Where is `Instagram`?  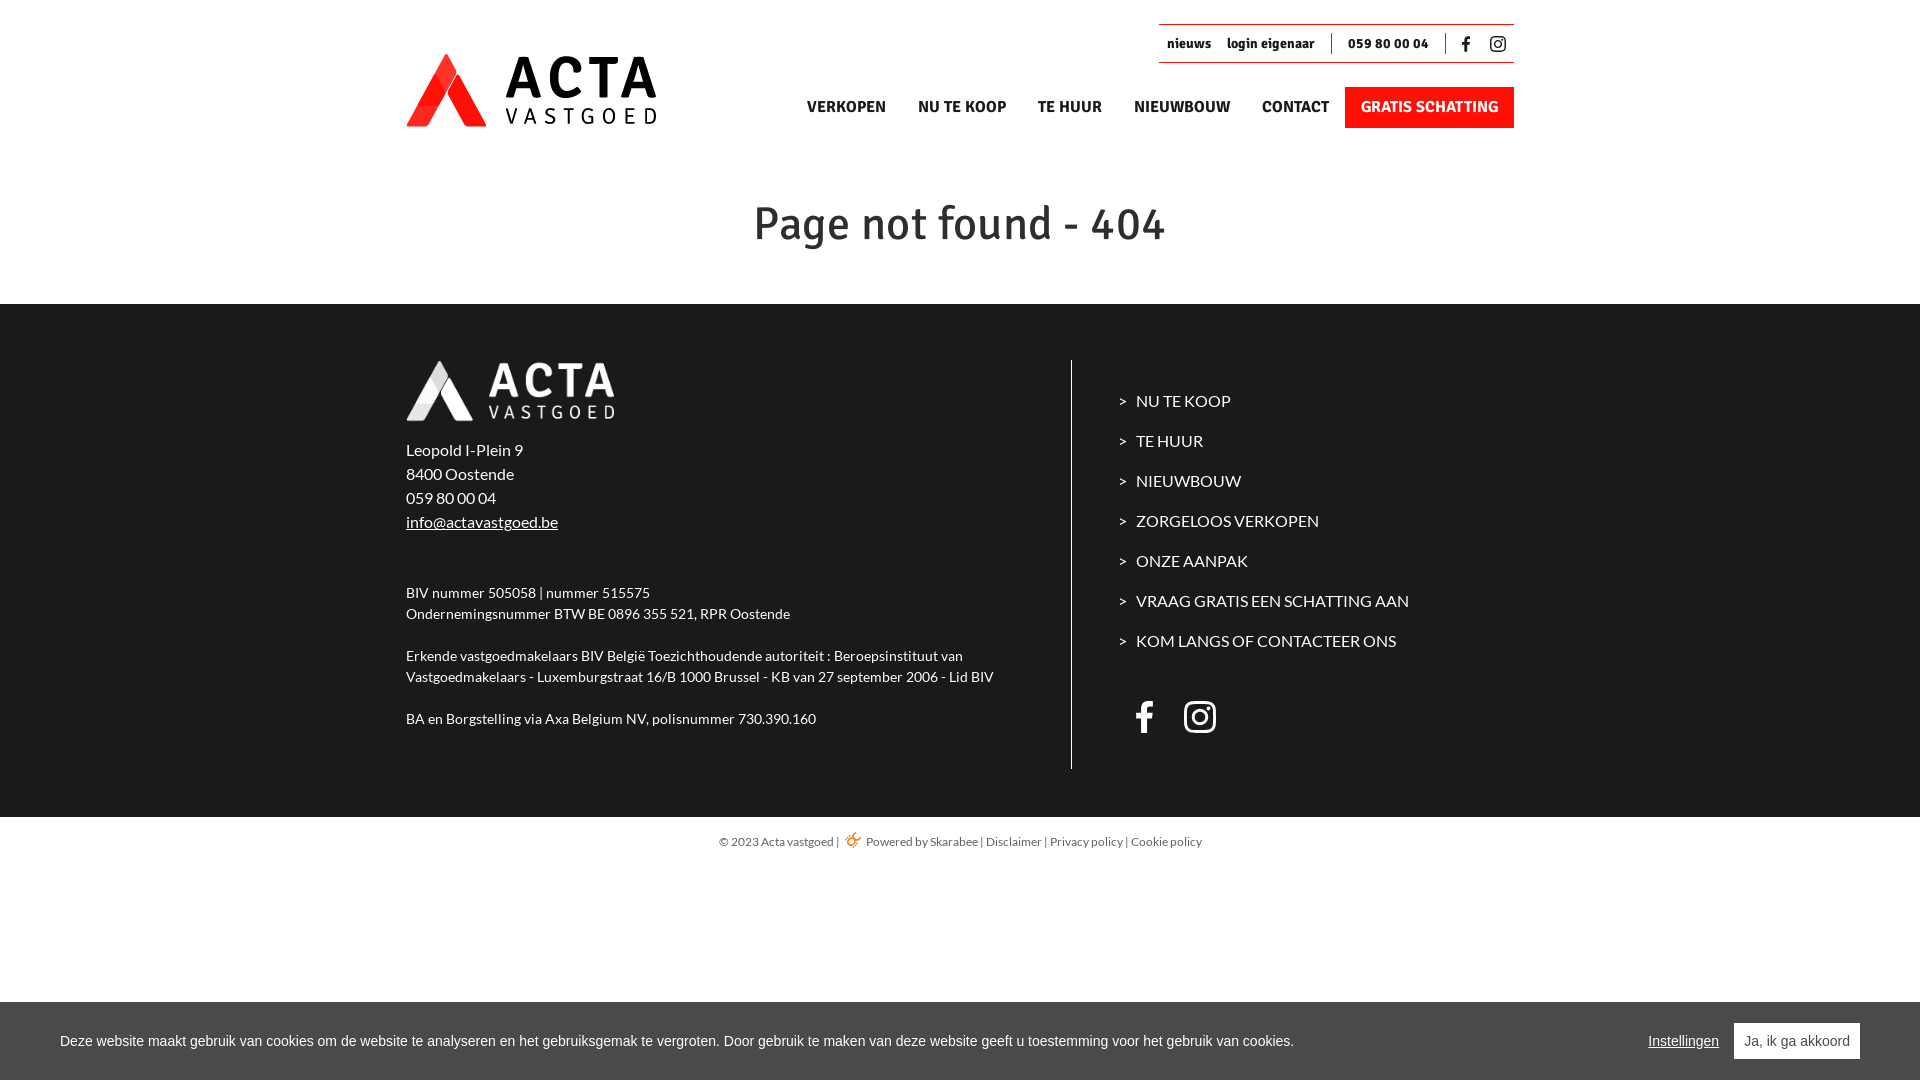
Instagram is located at coordinates (1498, 44).